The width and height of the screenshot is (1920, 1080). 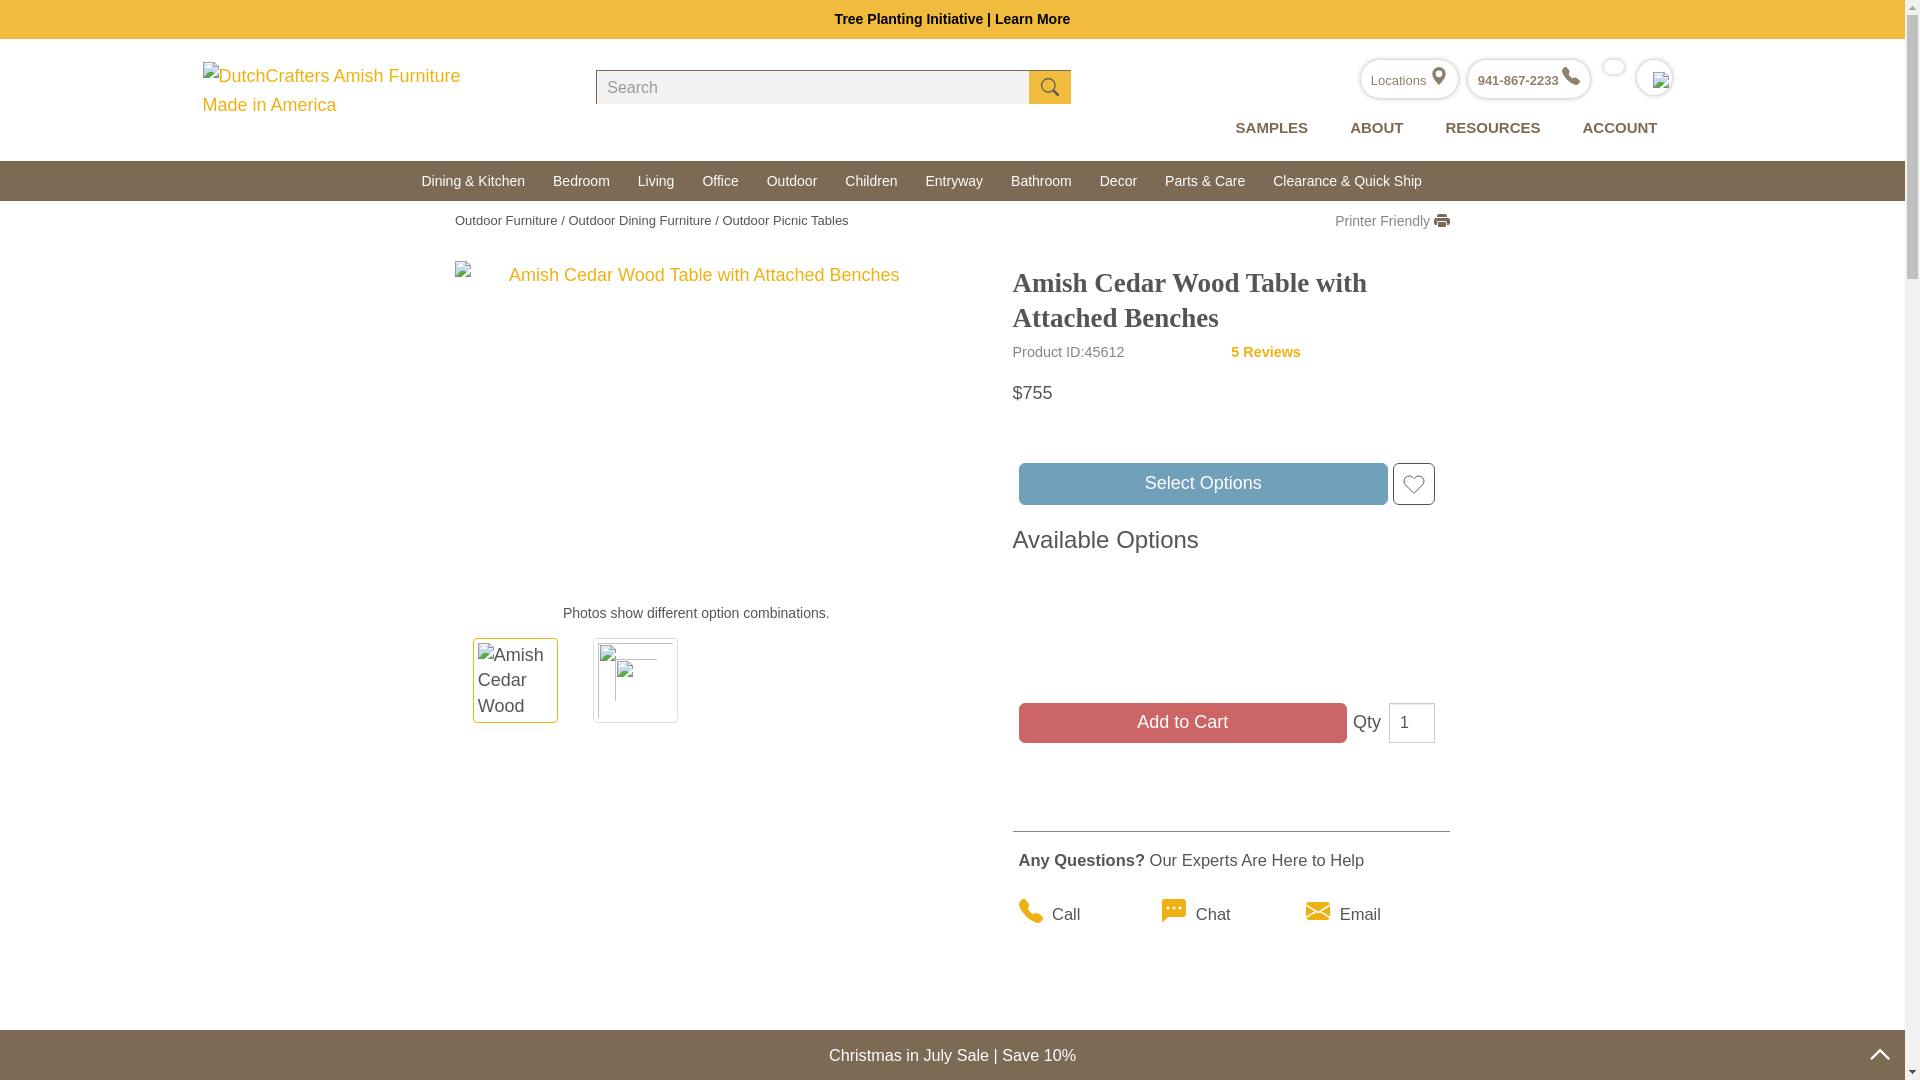 I want to click on 1, so click(x=1411, y=723).